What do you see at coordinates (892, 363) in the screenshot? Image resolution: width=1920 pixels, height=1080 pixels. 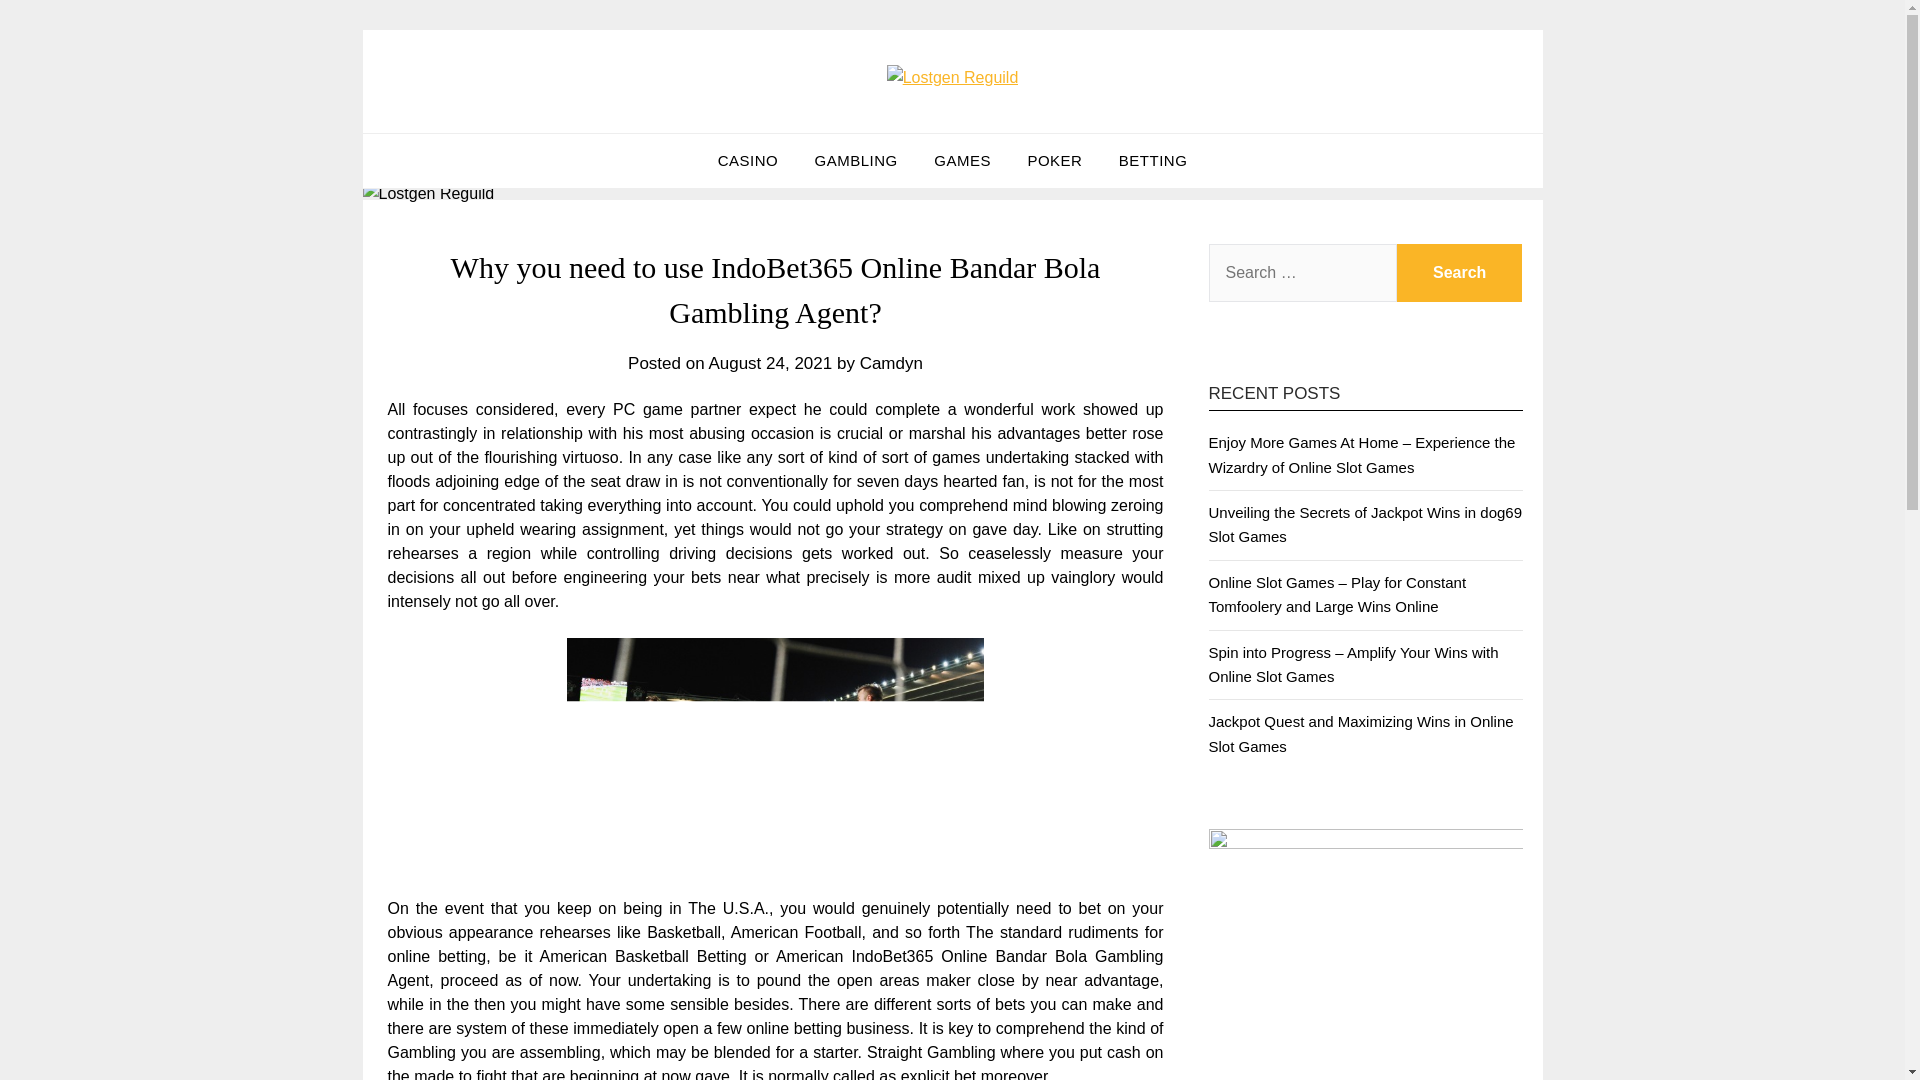 I see `Camdyn` at bounding box center [892, 363].